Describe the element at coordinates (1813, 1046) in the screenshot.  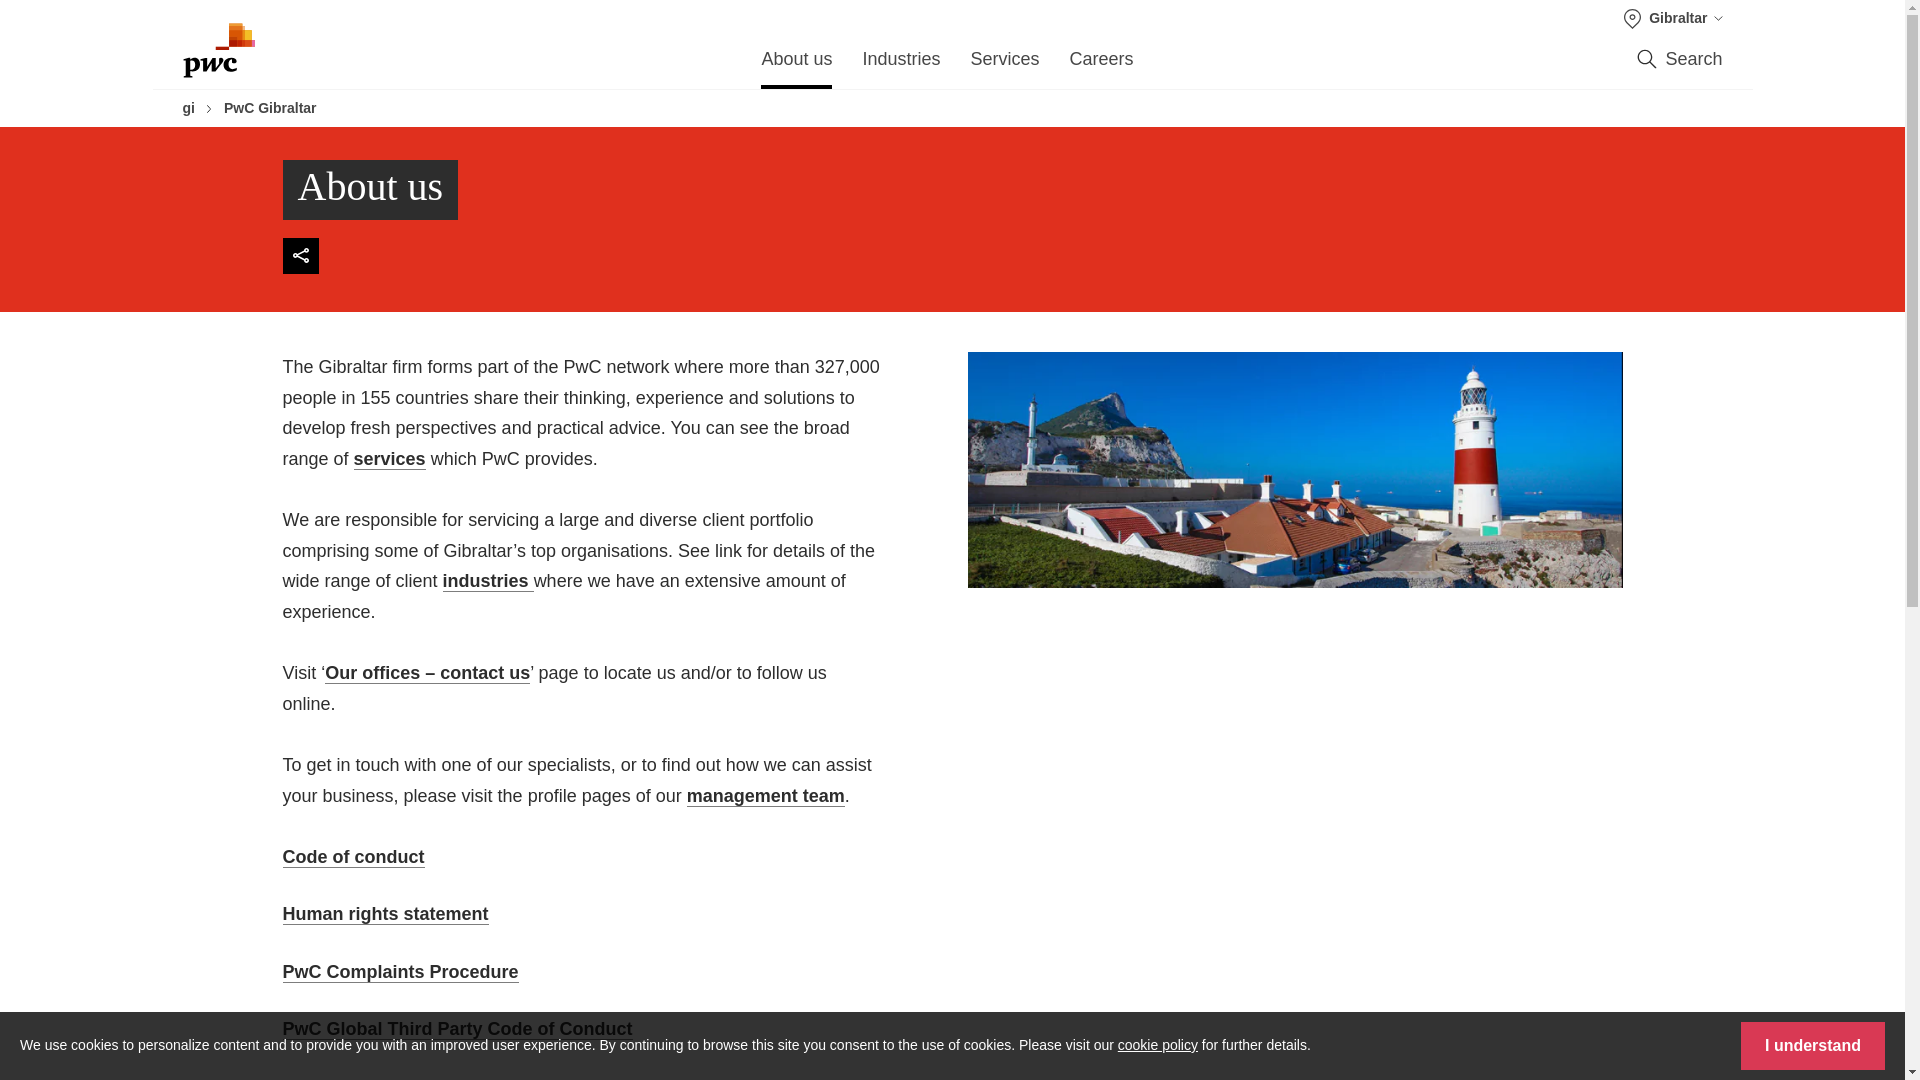
I see `I understand` at that location.